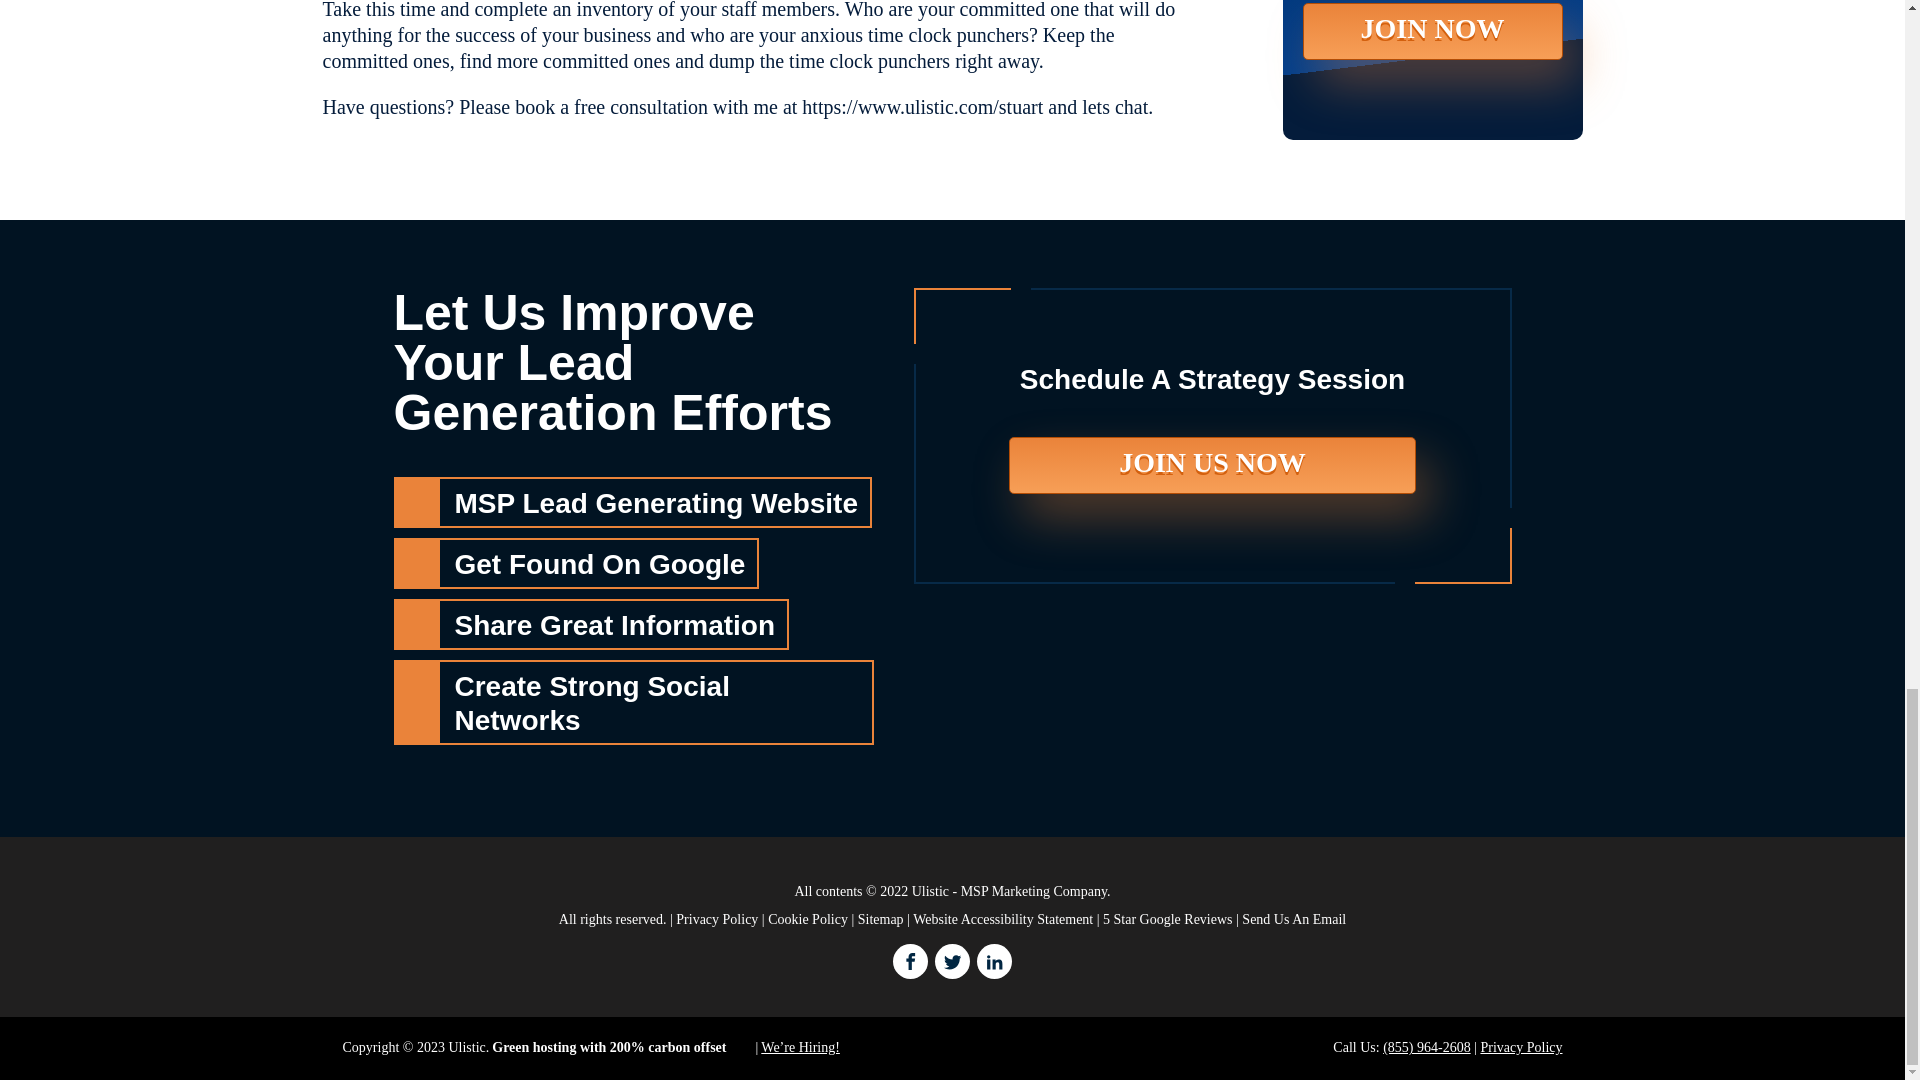 The width and height of the screenshot is (1920, 1080). I want to click on 5 Star Google Reviews, so click(1167, 918).